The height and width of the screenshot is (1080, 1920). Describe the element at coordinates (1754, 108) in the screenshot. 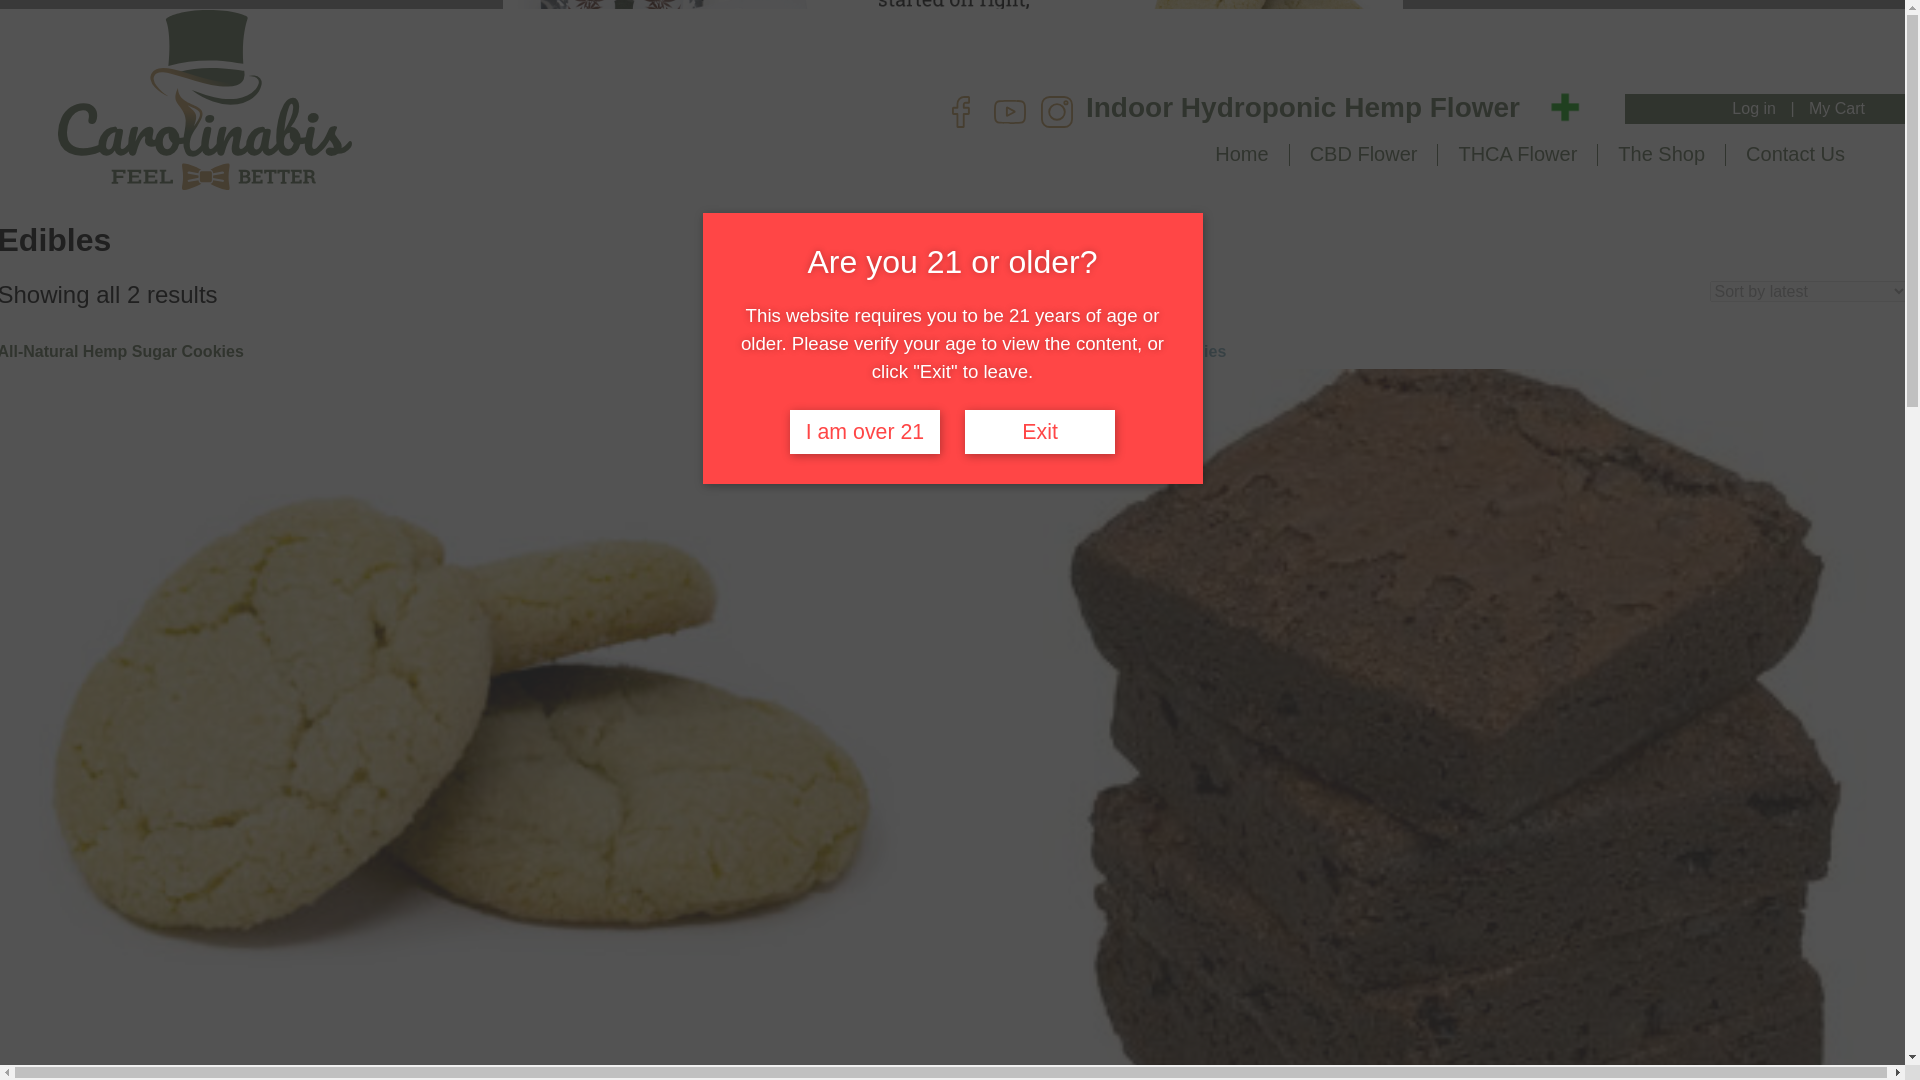

I see `Log in` at that location.